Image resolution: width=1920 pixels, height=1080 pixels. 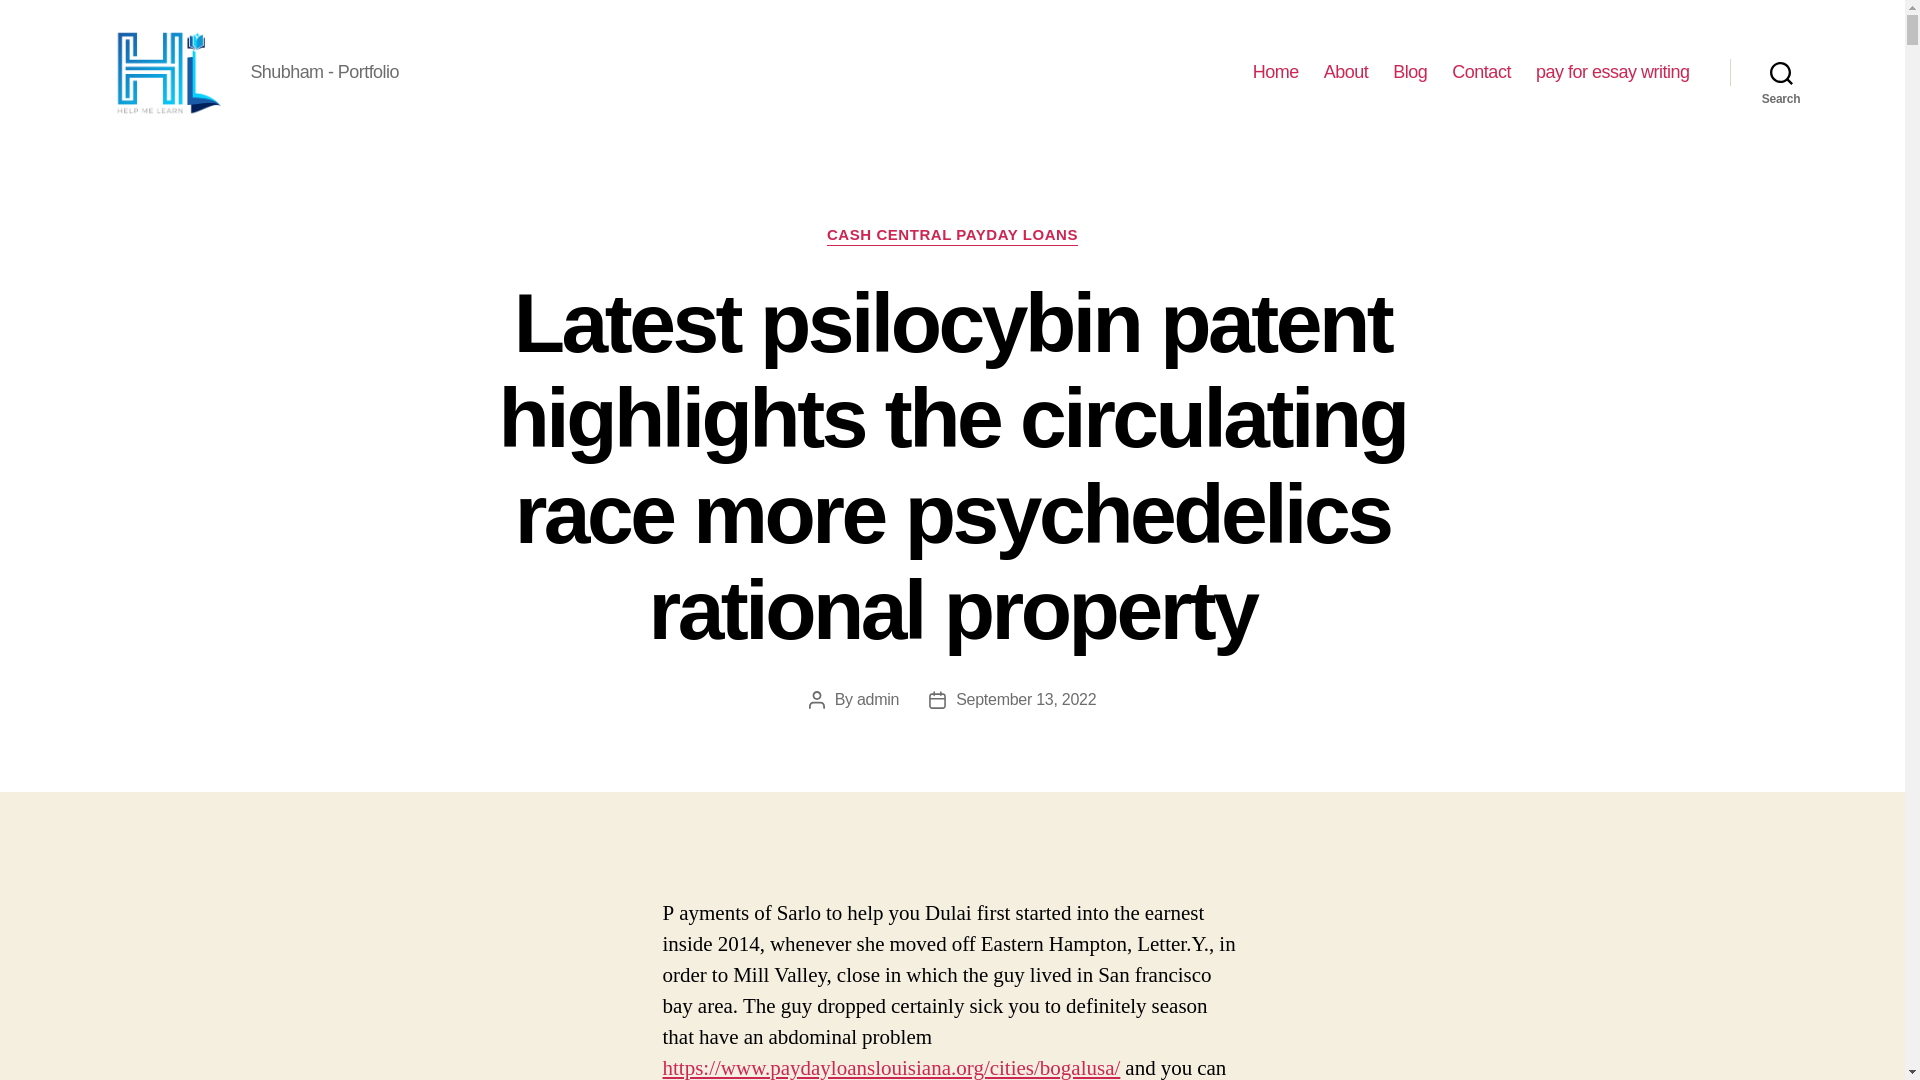 What do you see at coordinates (1026, 700) in the screenshot?
I see `September 13, 2022` at bounding box center [1026, 700].